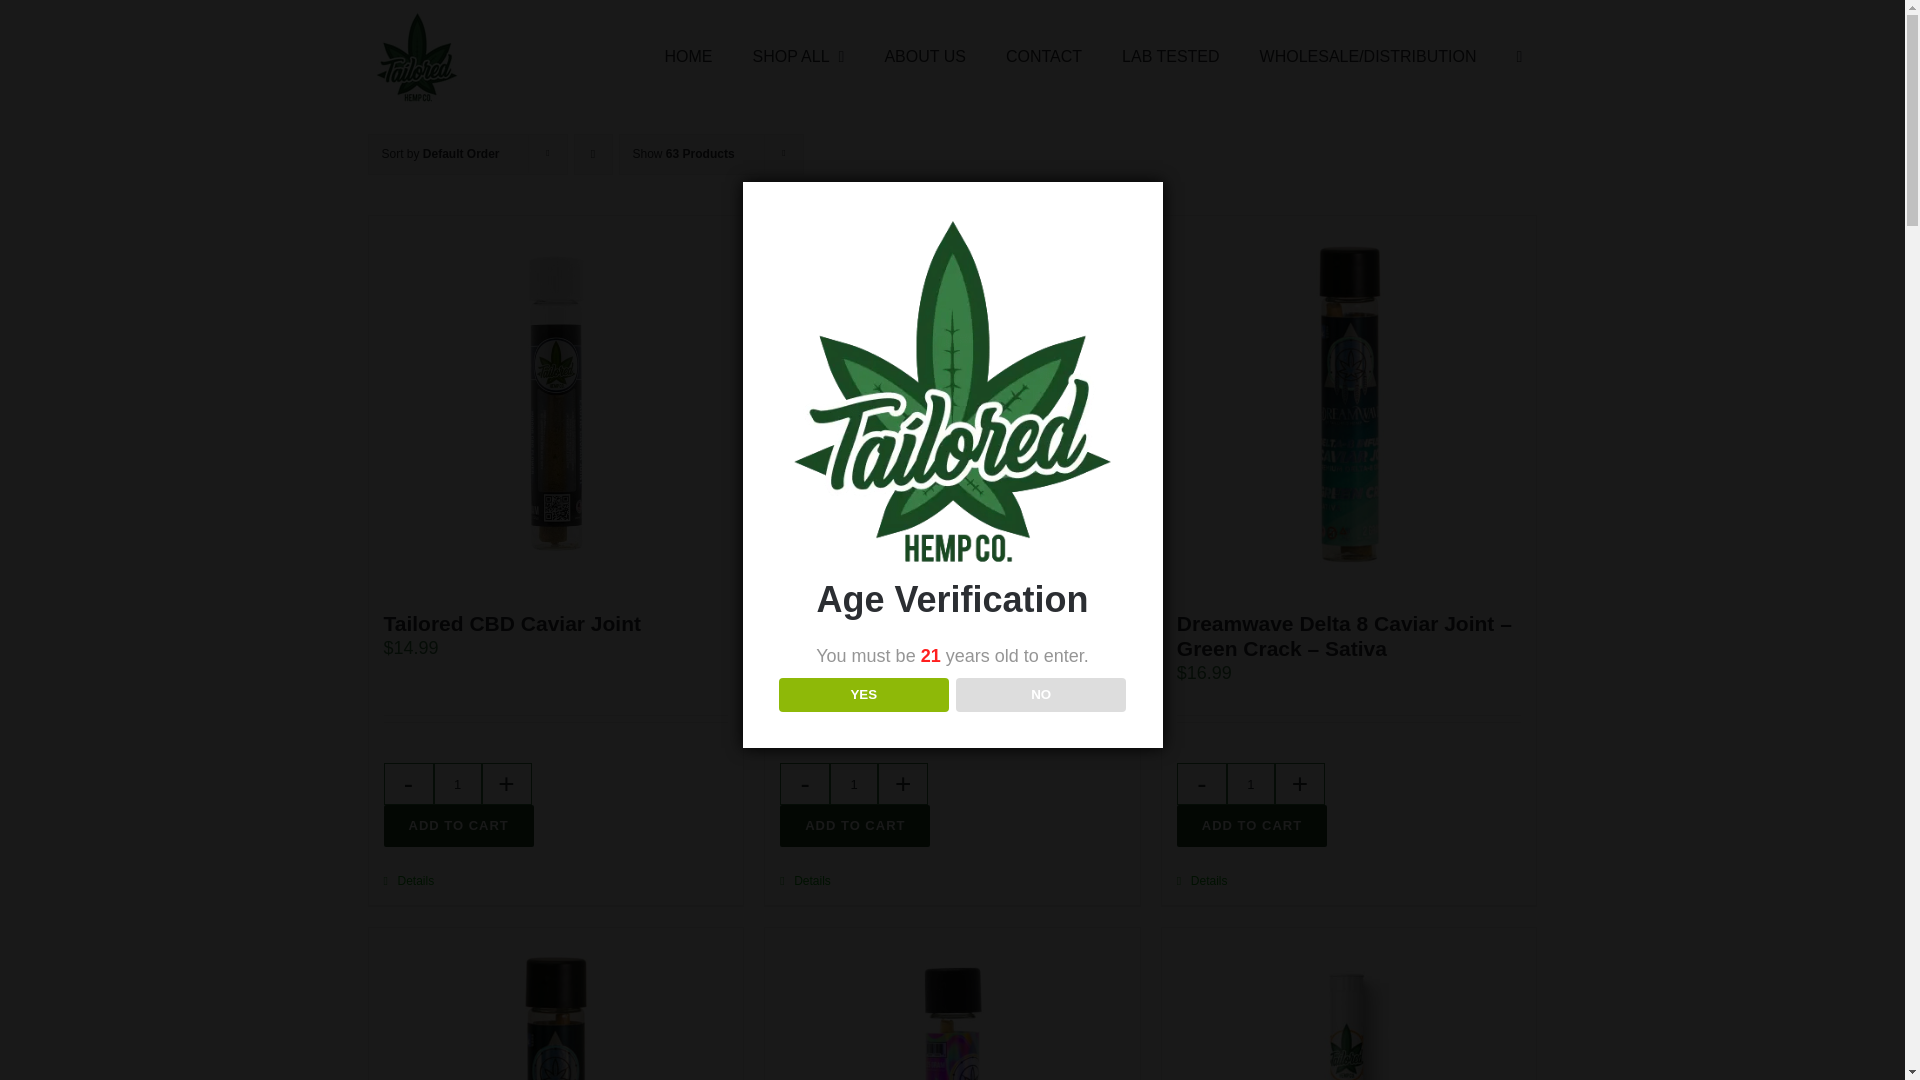 This screenshot has height=1080, width=1920. I want to click on 1, so click(456, 783).